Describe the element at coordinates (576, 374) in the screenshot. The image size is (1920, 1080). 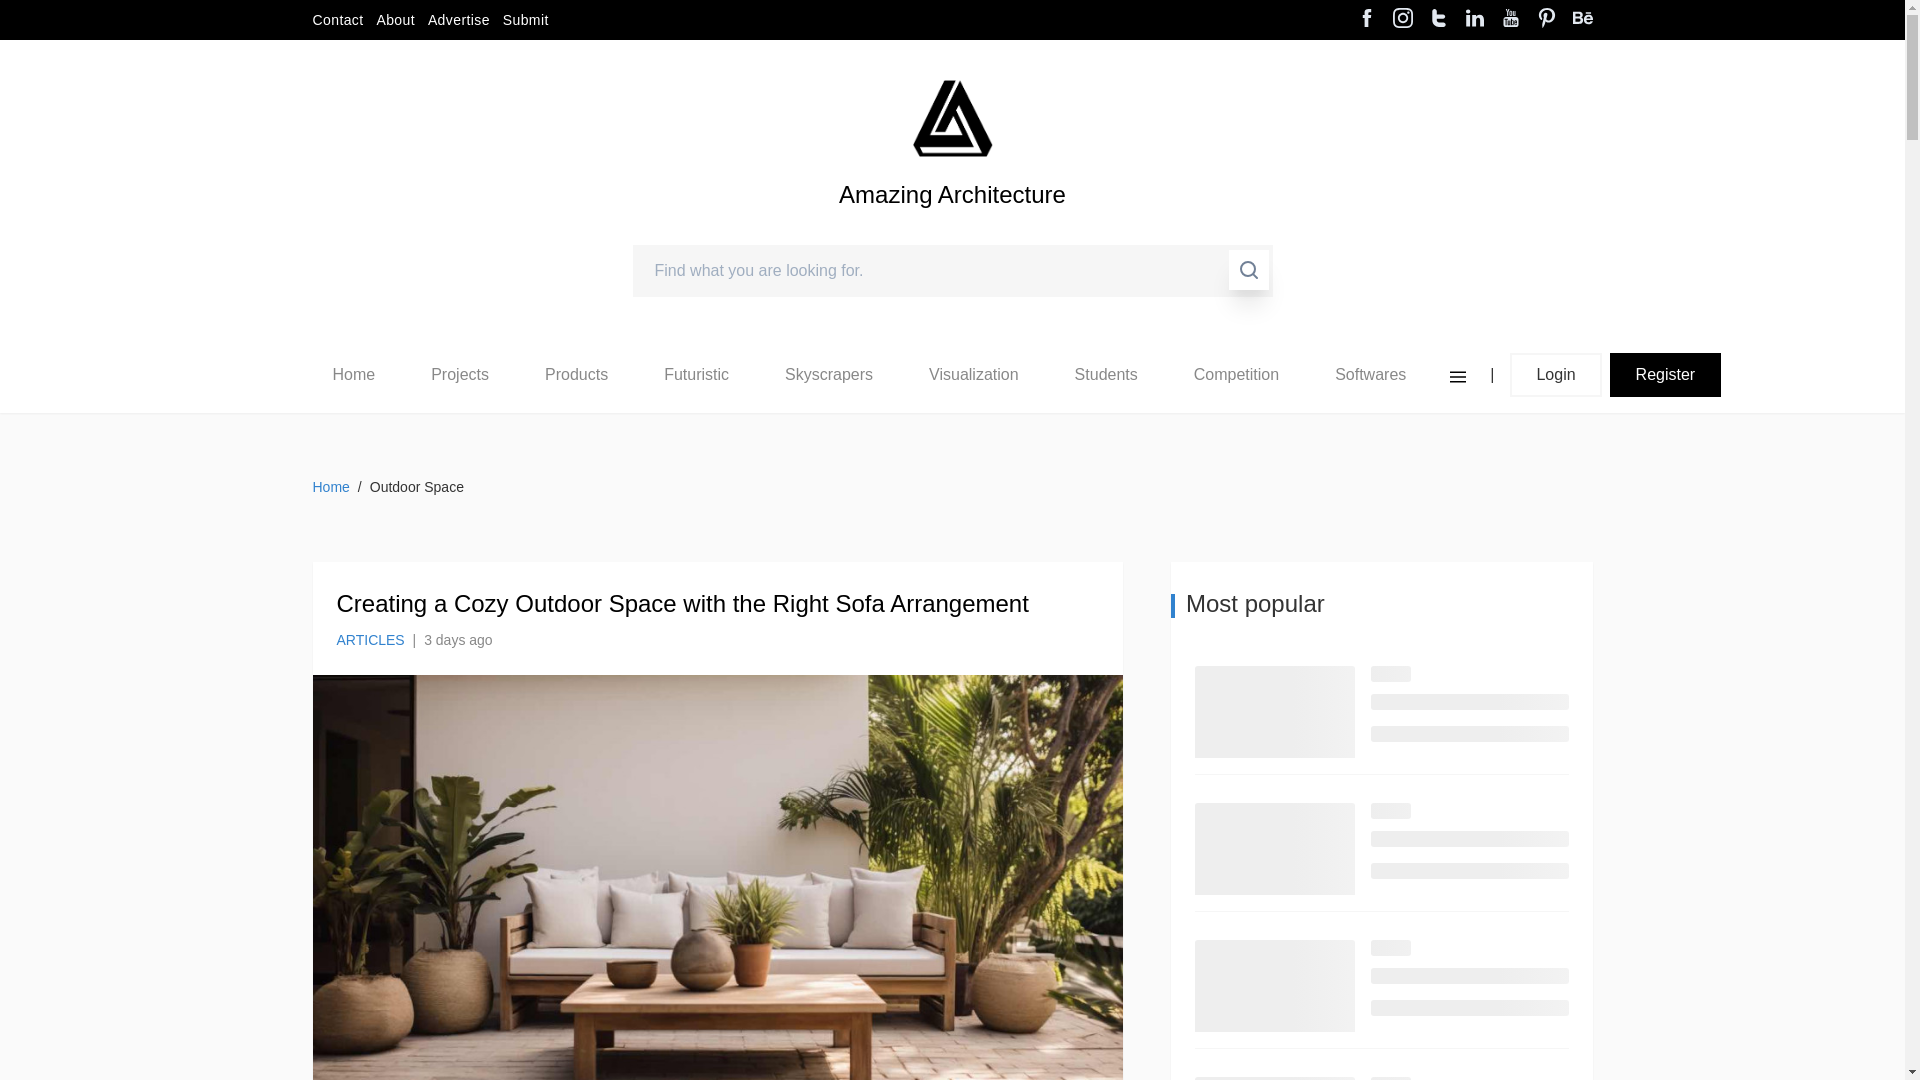
I see `Products` at that location.